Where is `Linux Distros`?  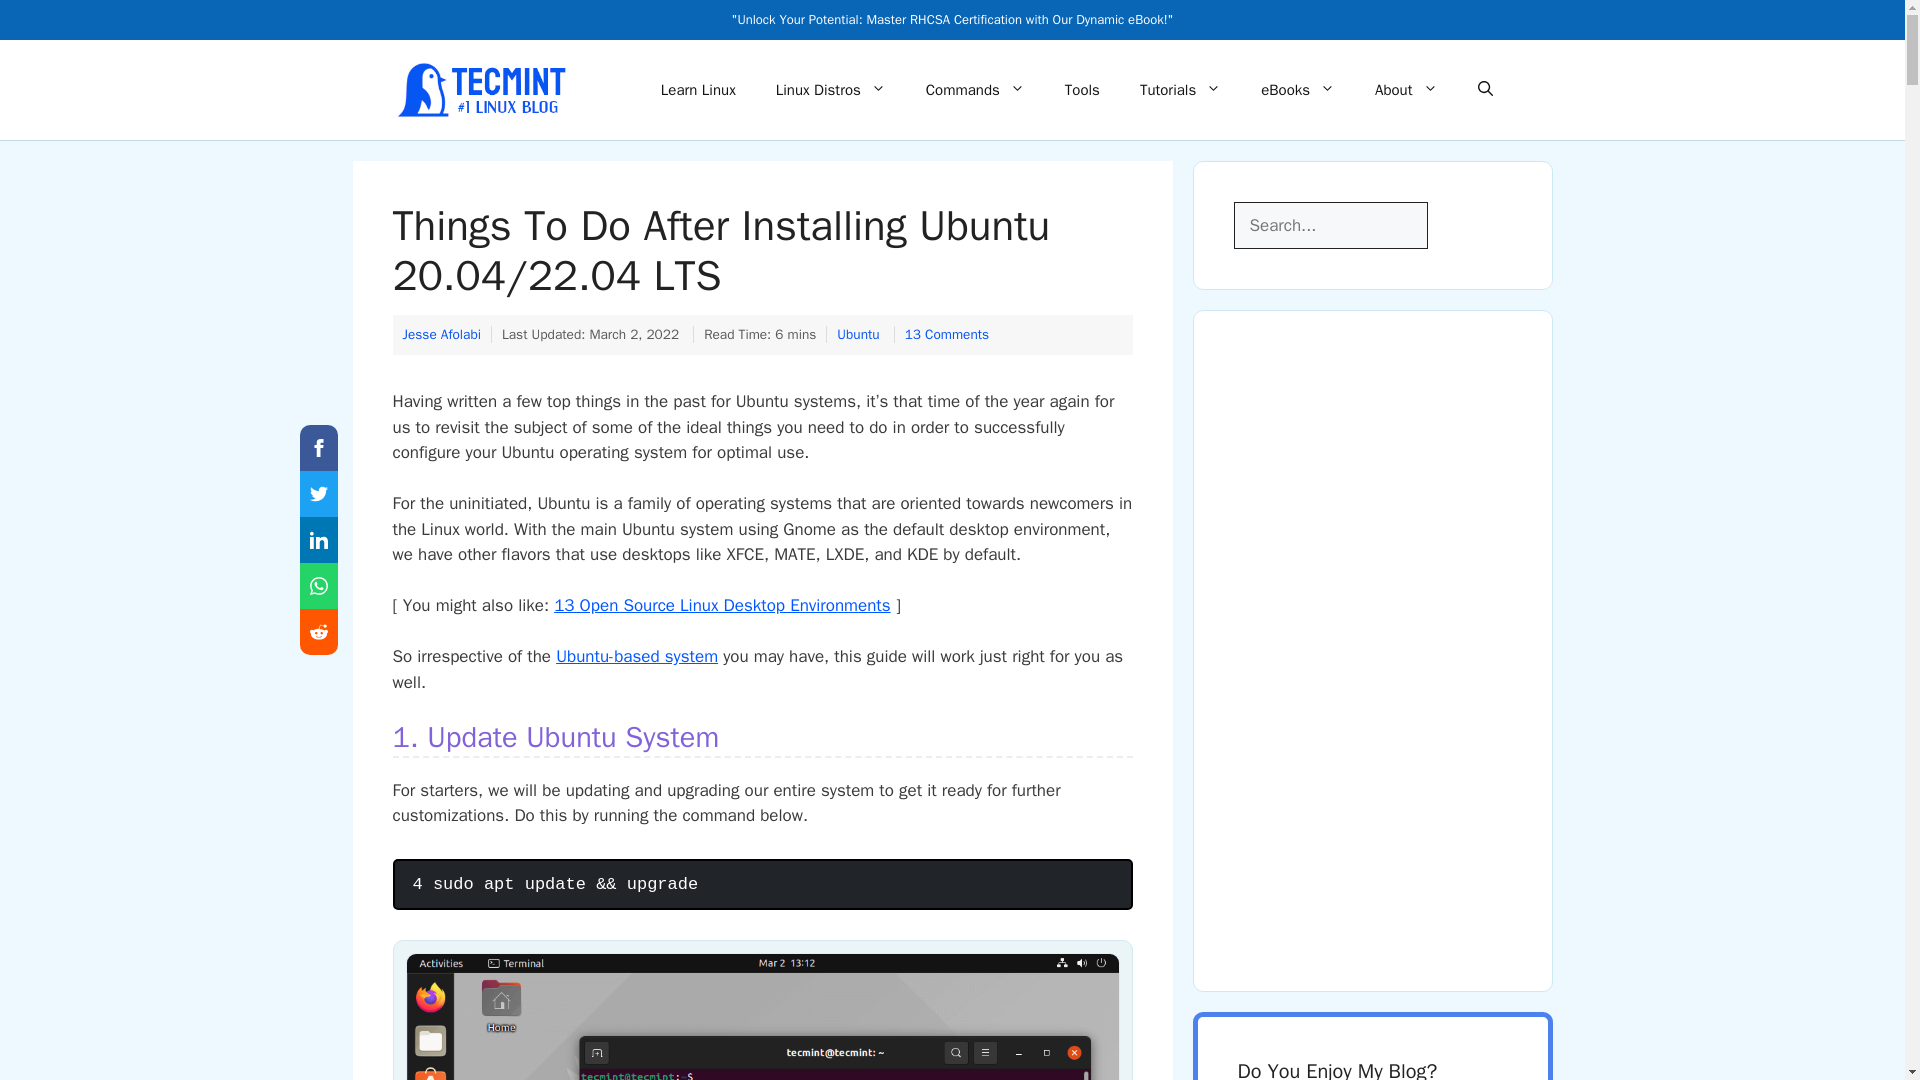
Linux Distros is located at coordinates (831, 90).